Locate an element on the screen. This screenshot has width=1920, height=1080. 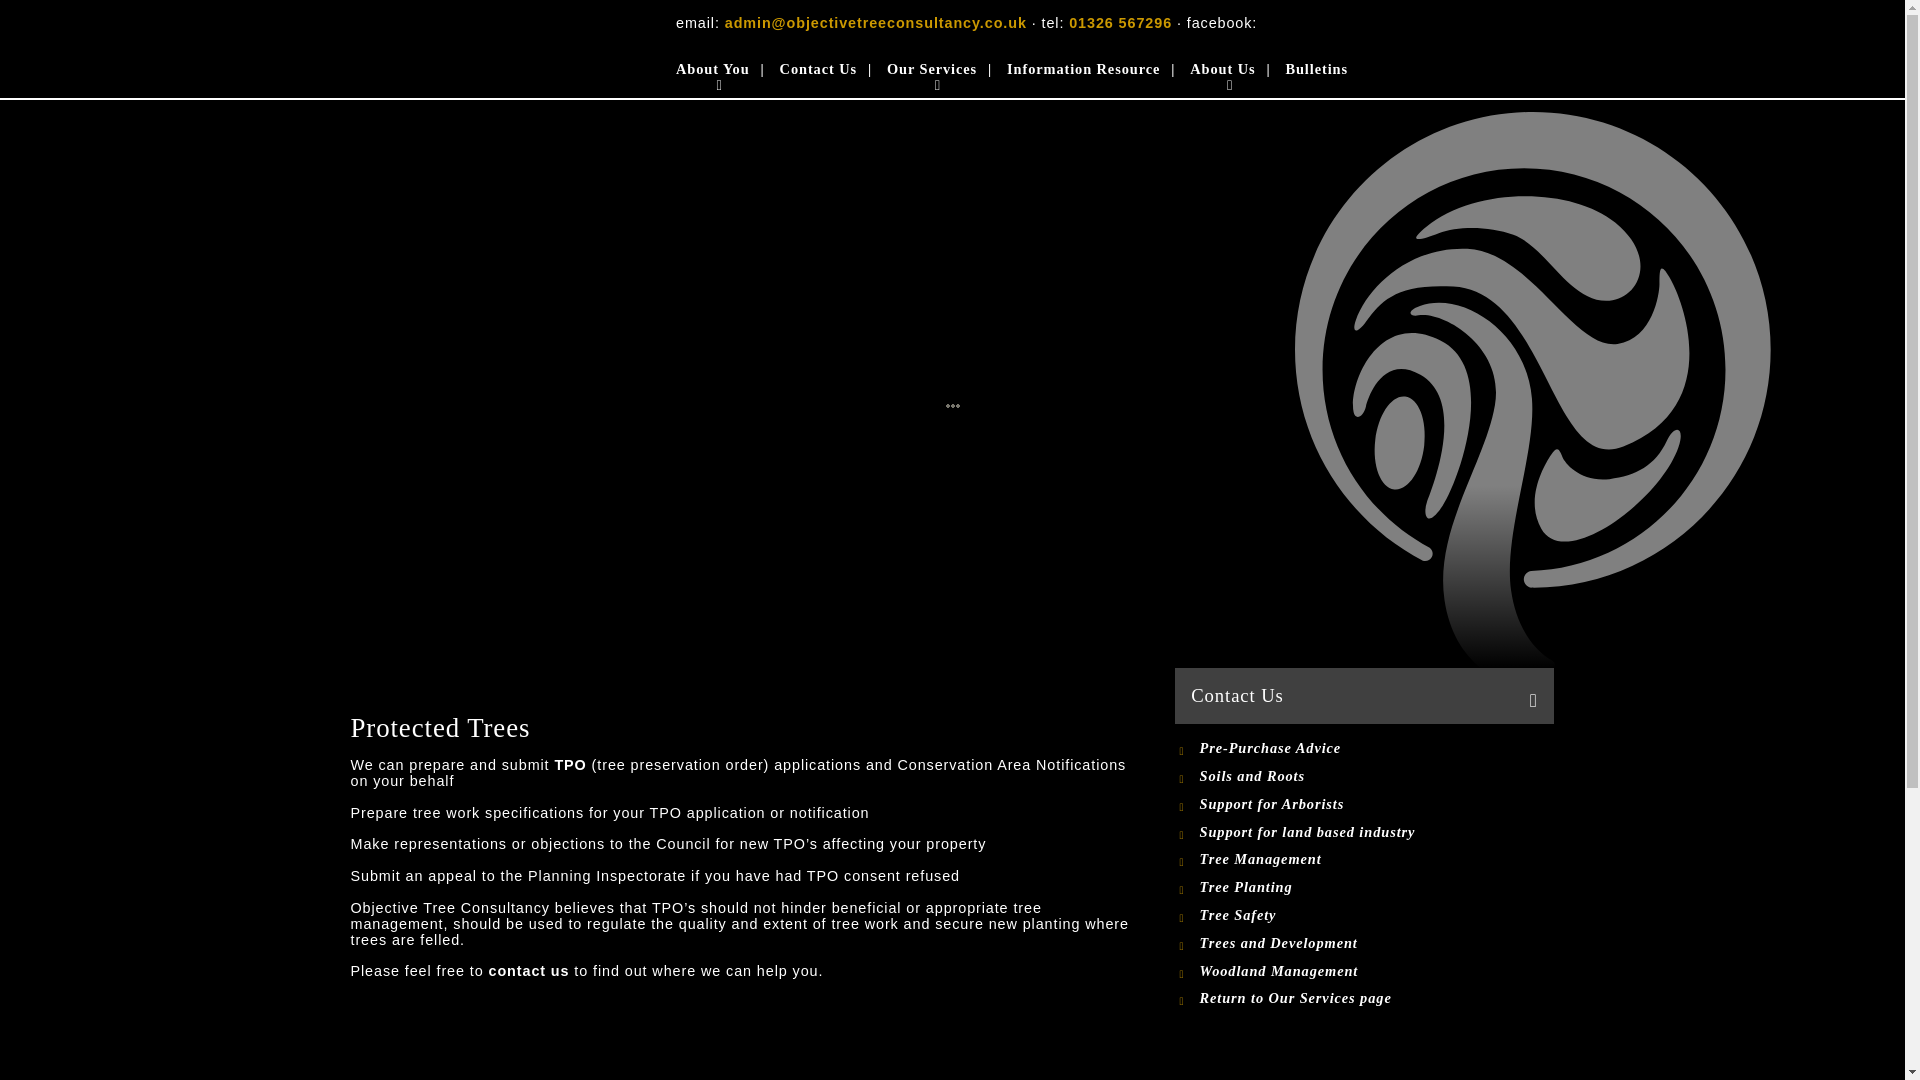
Call Us is located at coordinates (1120, 22).